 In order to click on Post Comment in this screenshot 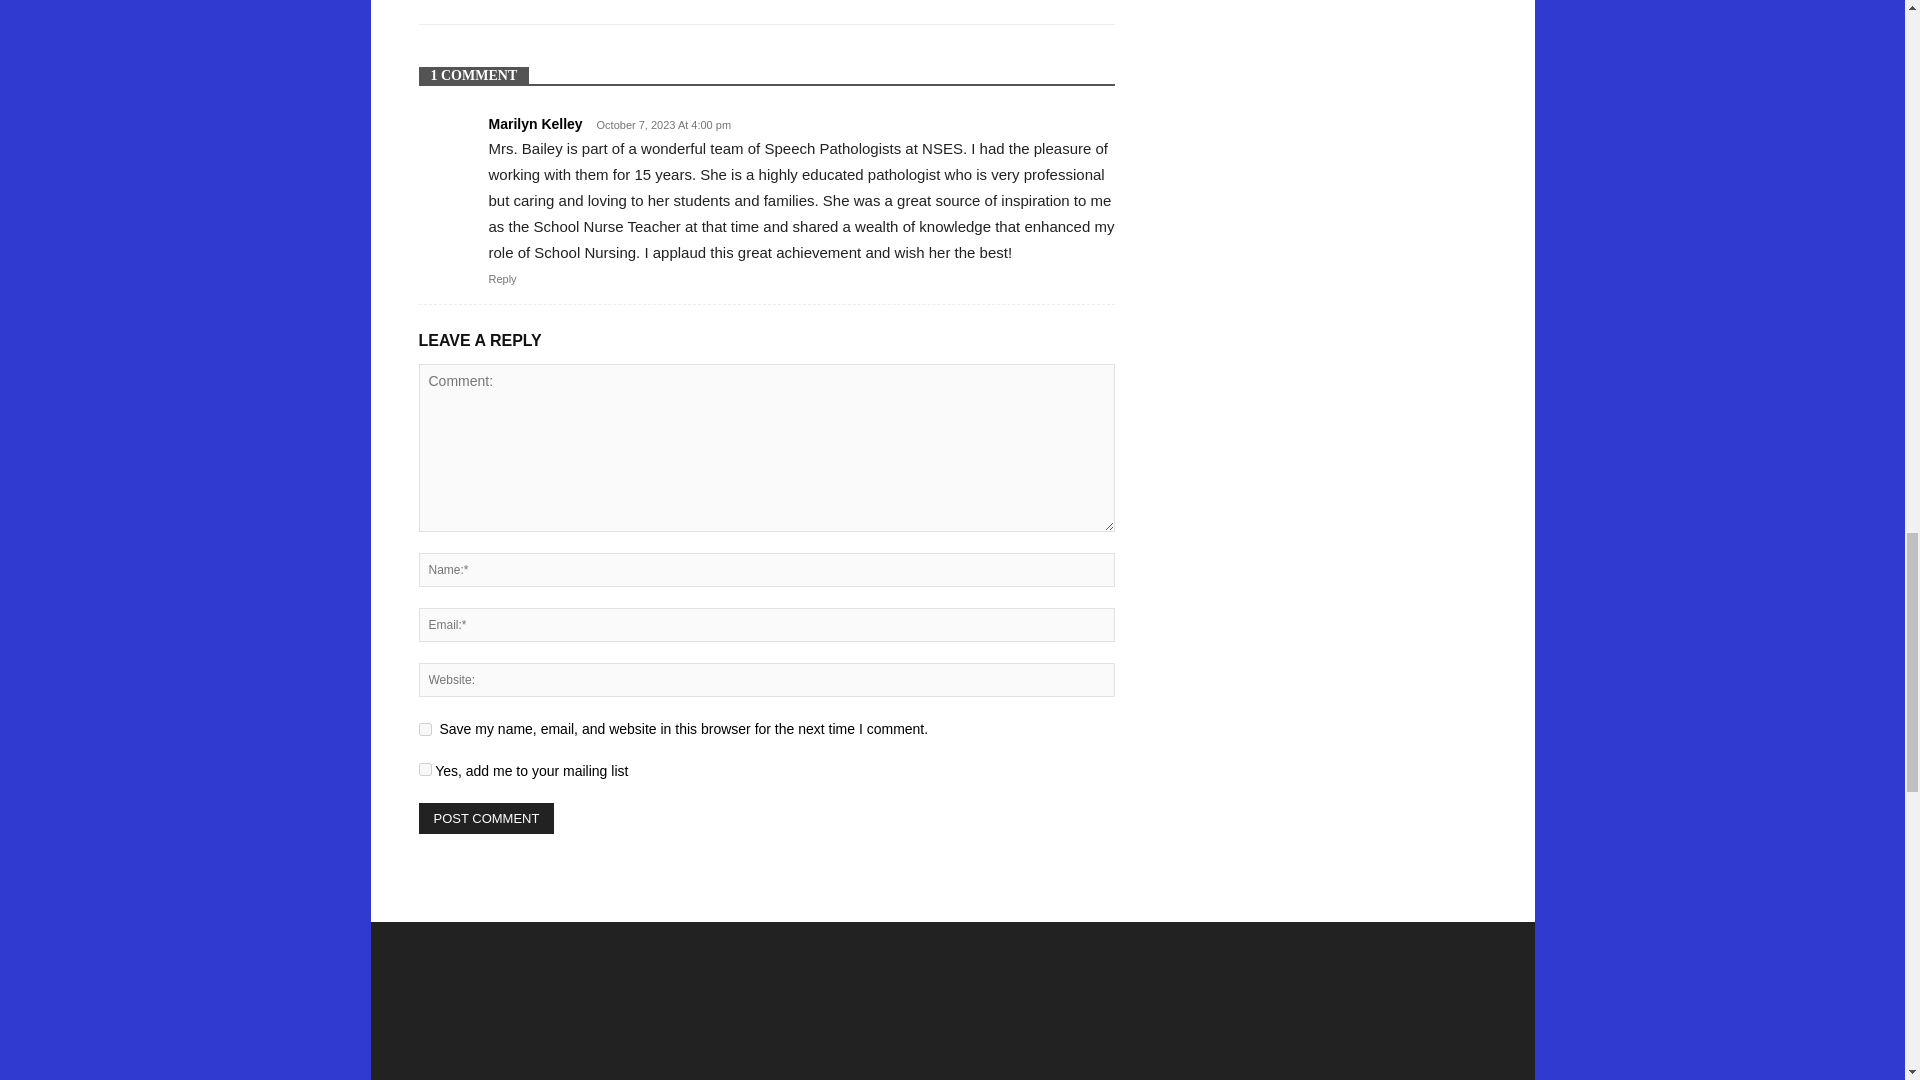, I will do `click(486, 818)`.